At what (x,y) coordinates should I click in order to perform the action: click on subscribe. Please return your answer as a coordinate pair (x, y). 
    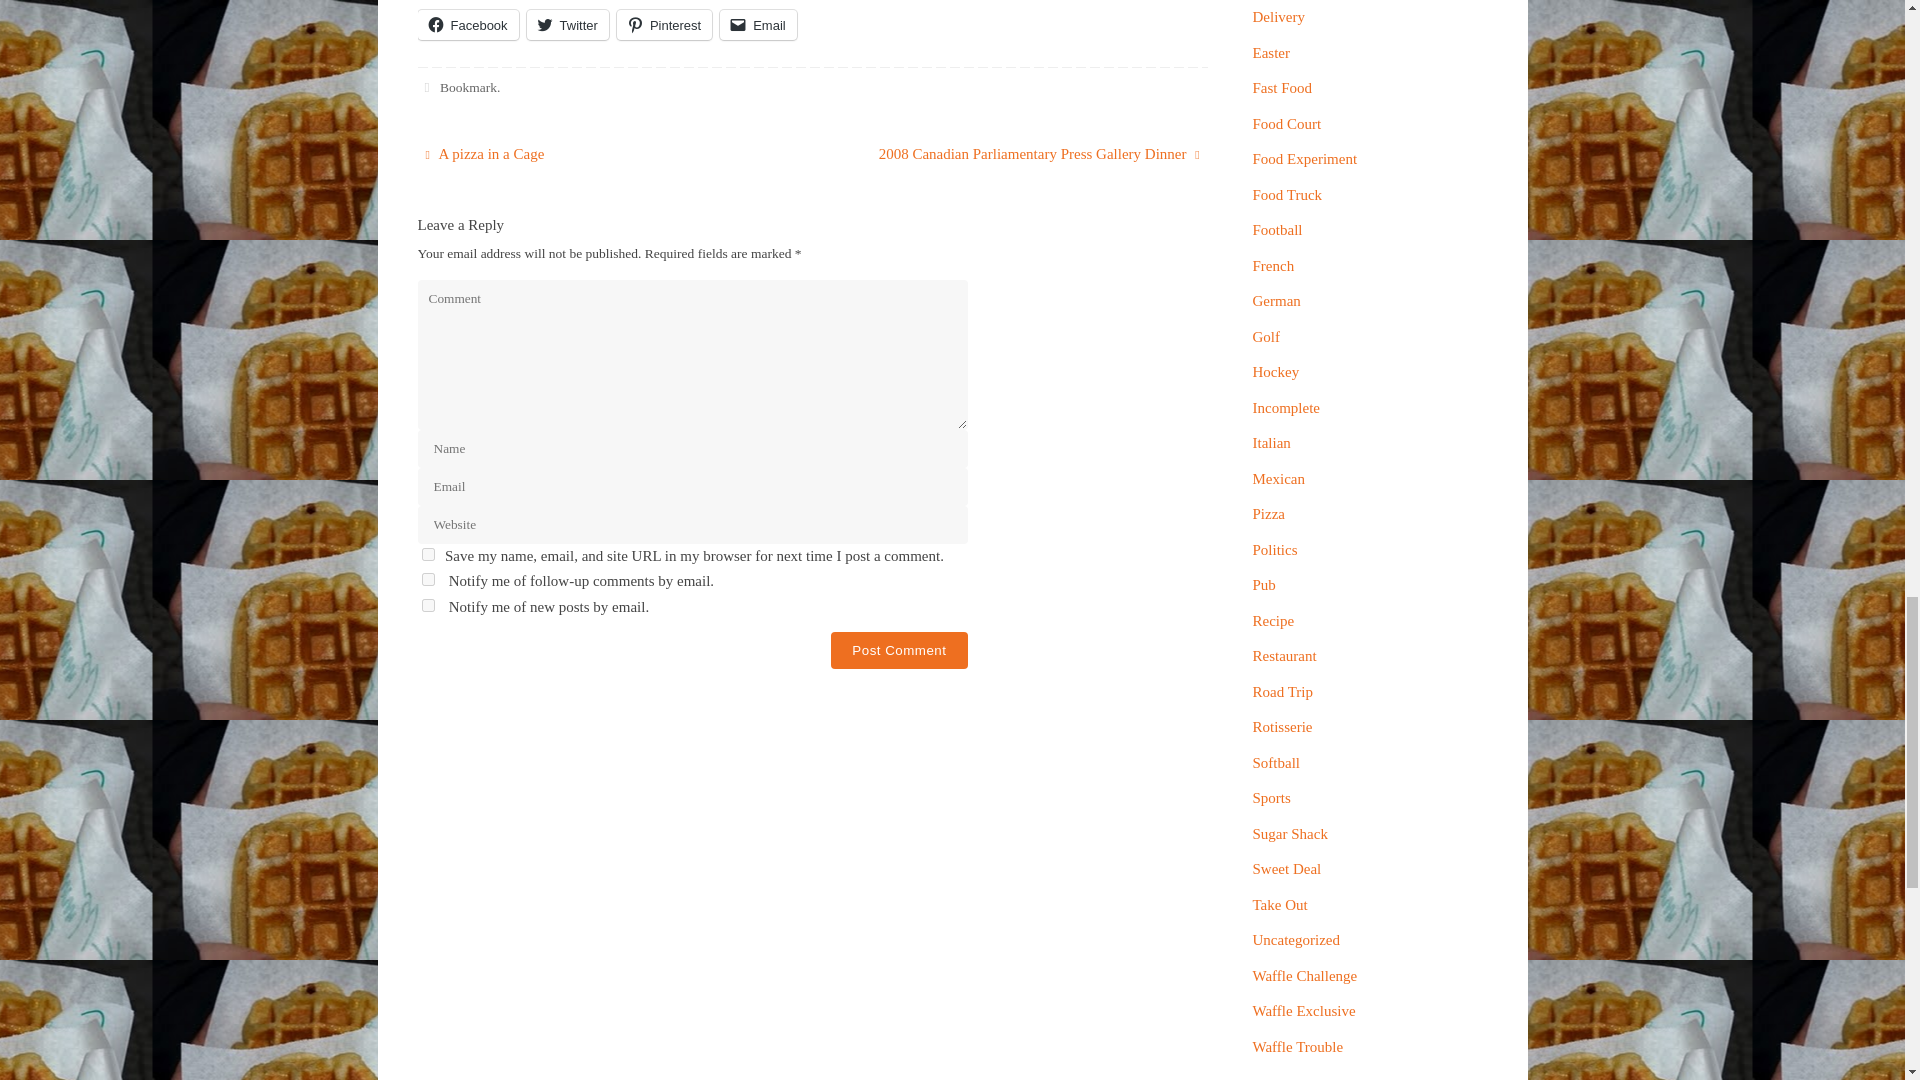
    Looking at the image, I should click on (428, 606).